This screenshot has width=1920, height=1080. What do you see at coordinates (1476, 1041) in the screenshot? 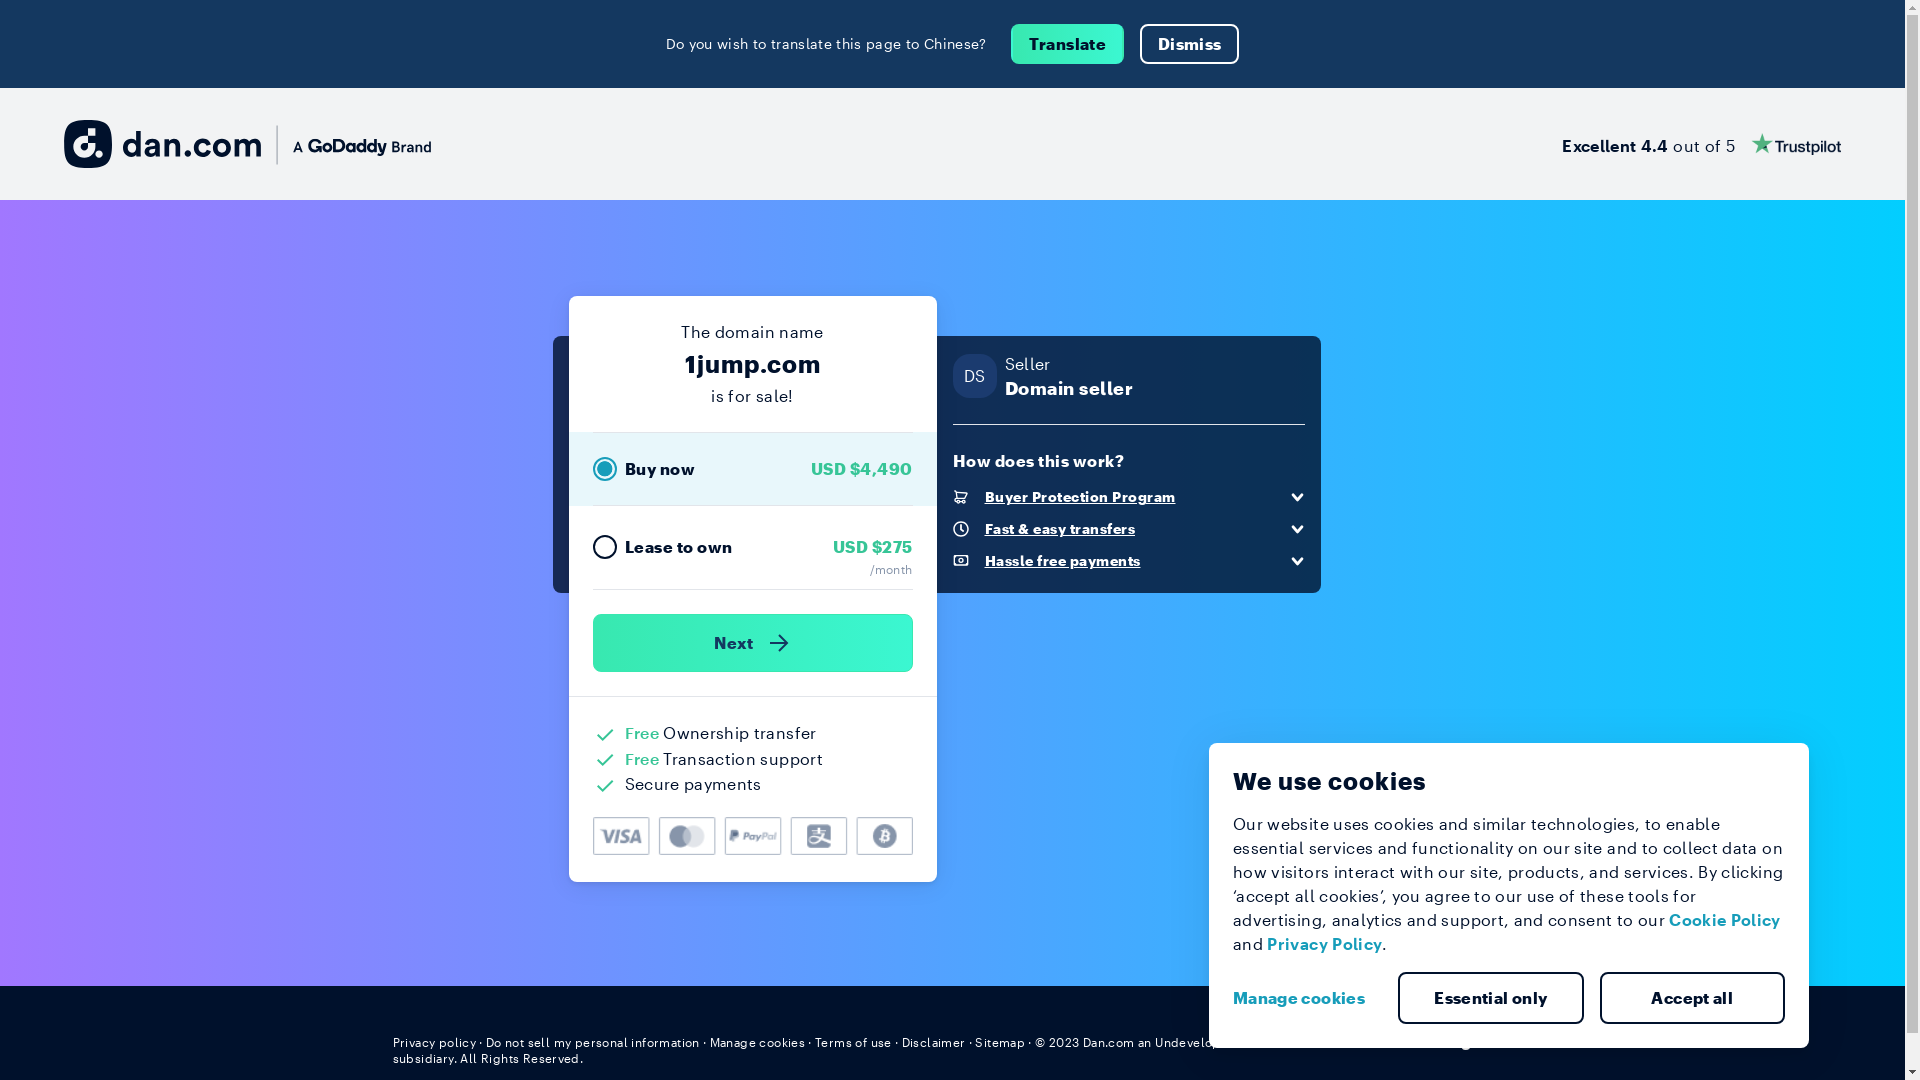
I see `English` at bounding box center [1476, 1041].